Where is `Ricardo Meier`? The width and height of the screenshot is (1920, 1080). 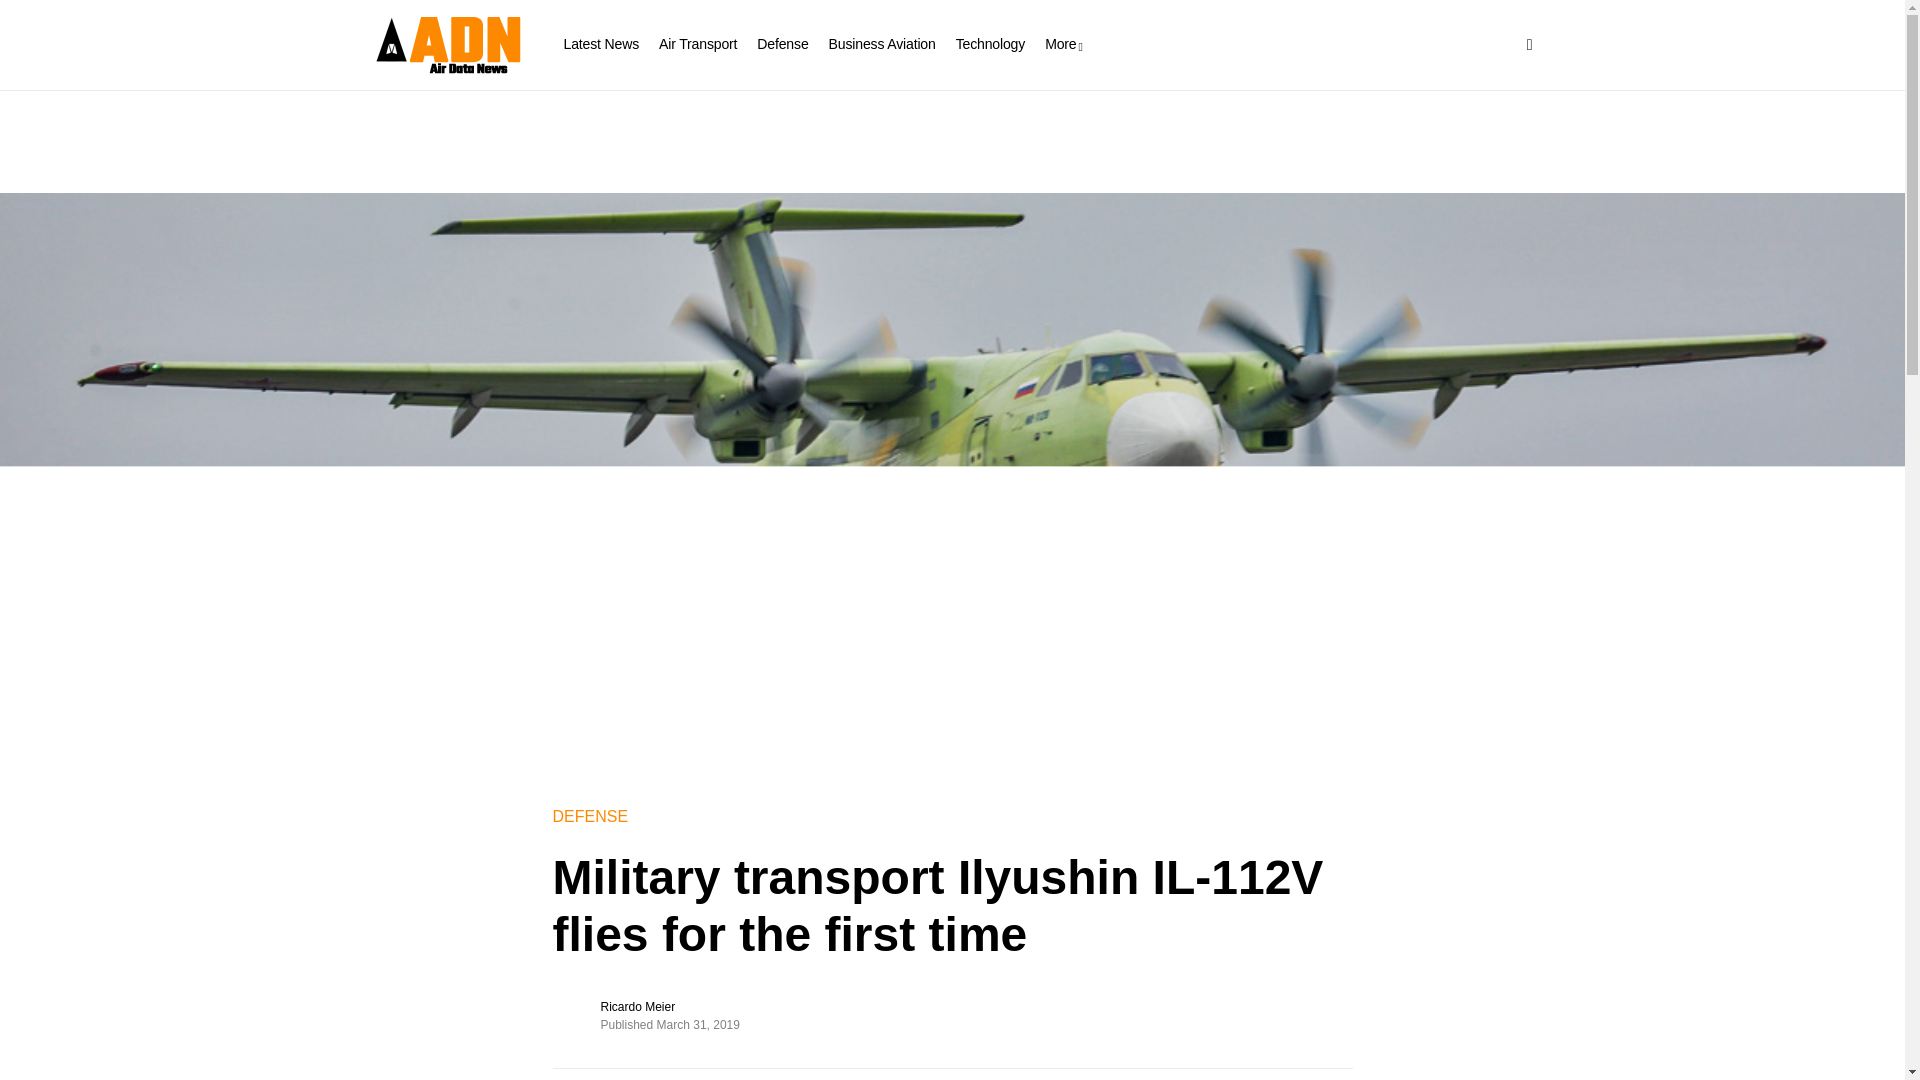 Ricardo Meier is located at coordinates (637, 1006).